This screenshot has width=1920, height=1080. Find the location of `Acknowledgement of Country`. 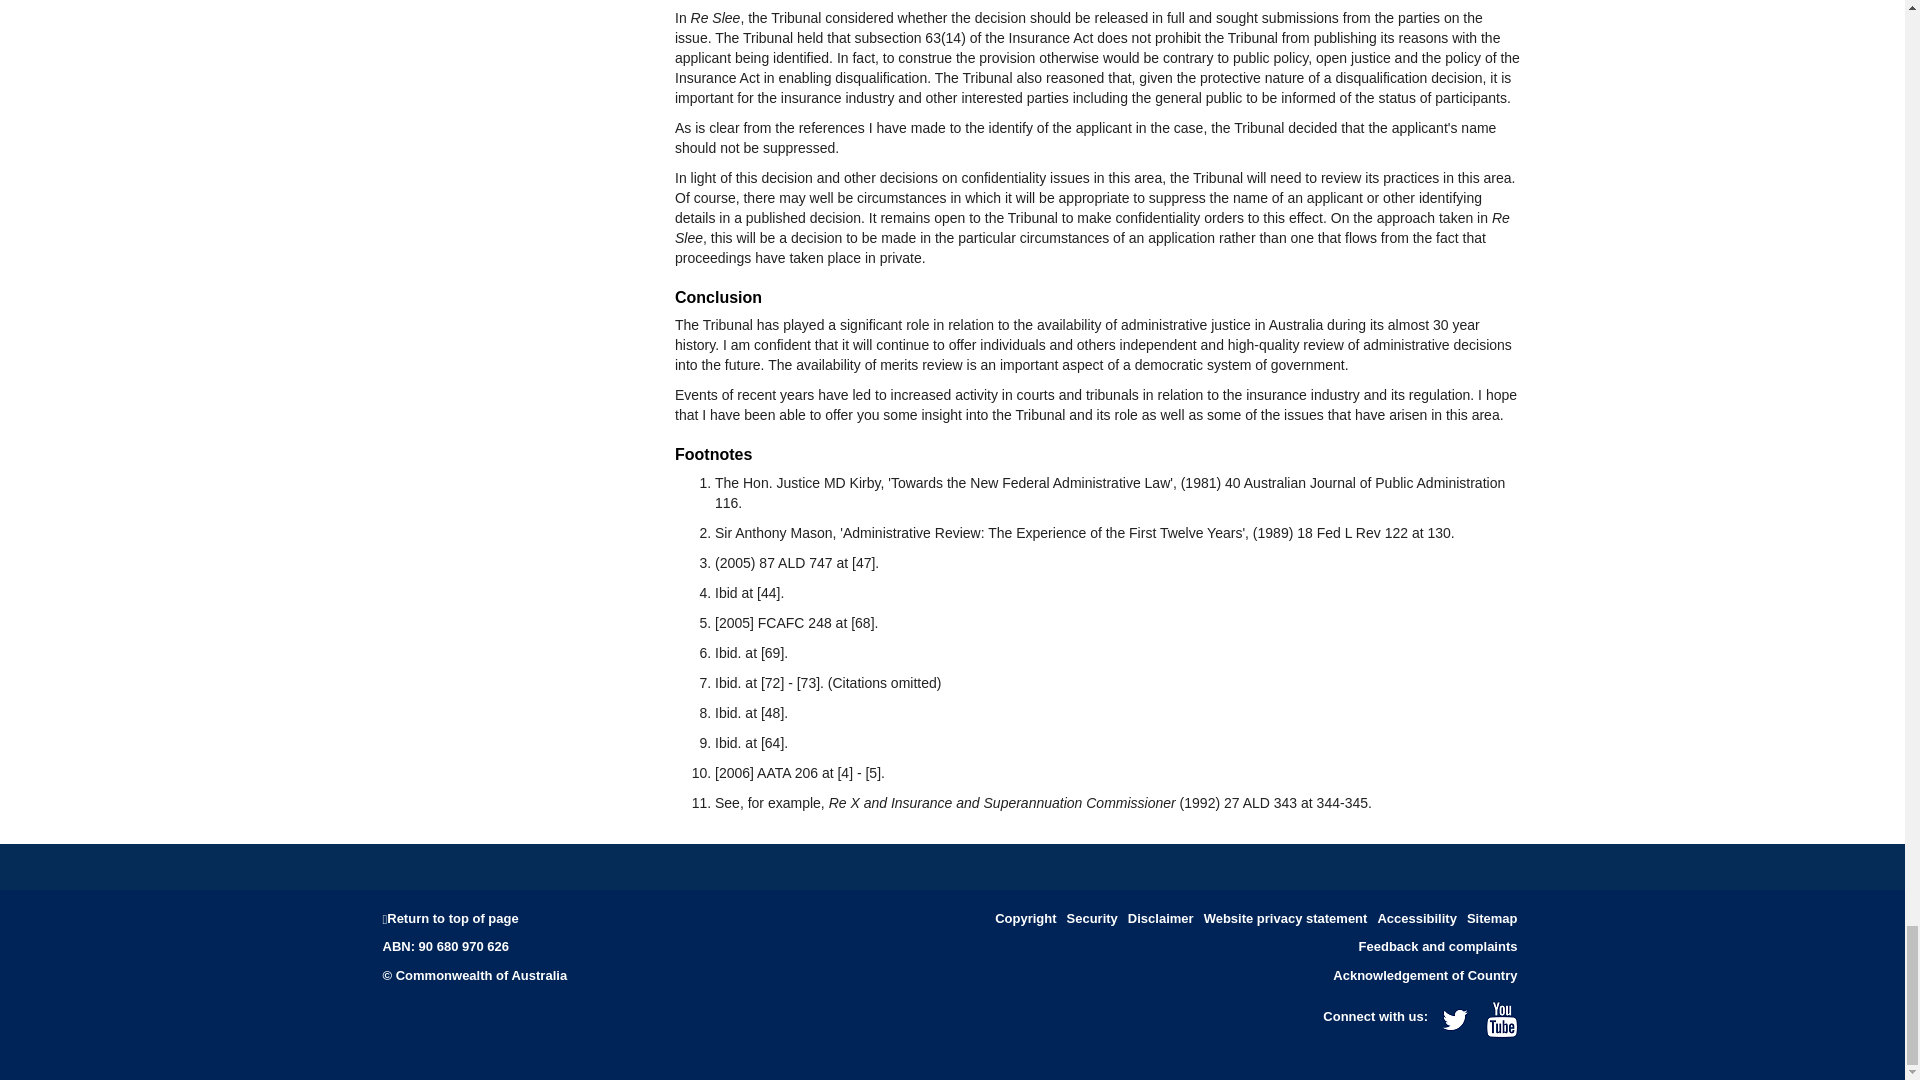

Acknowledgement of Country is located at coordinates (1424, 974).